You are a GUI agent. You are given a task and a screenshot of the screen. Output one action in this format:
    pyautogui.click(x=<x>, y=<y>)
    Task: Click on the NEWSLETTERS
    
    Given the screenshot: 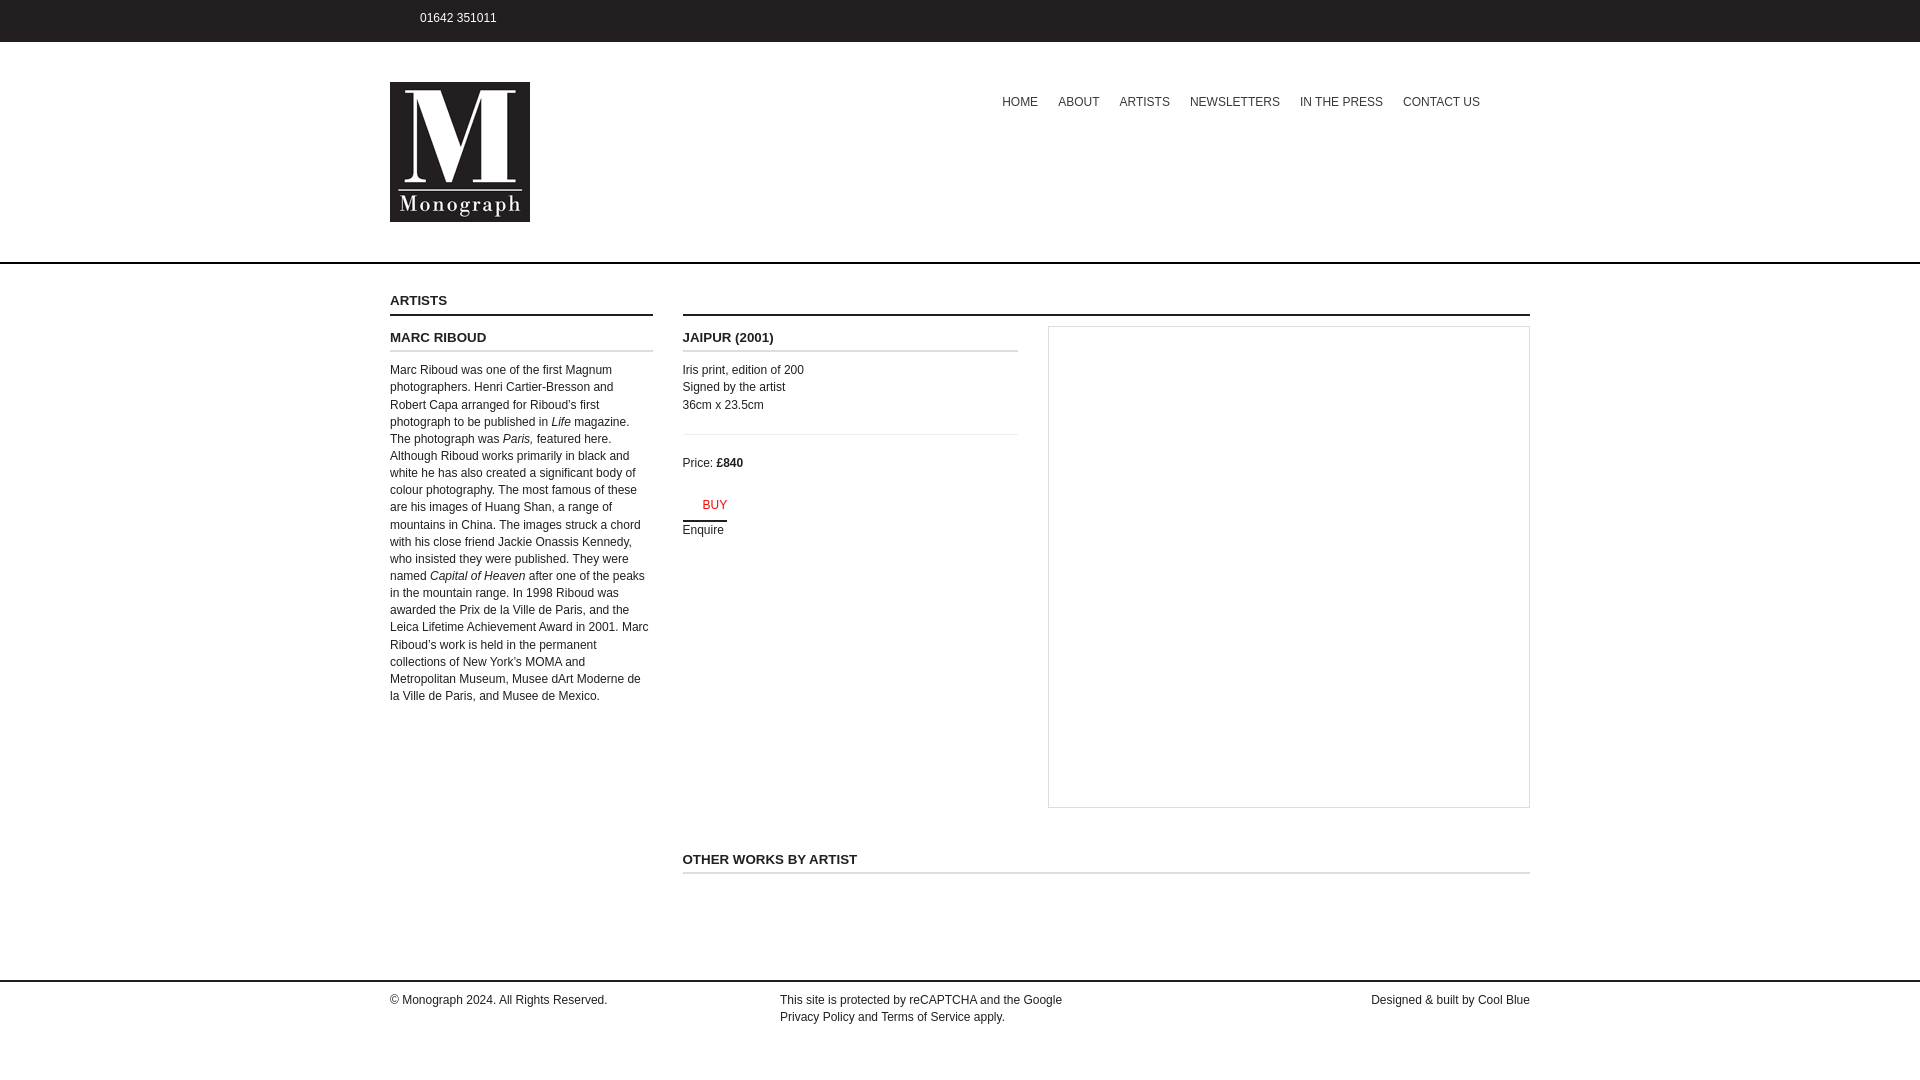 What is the action you would take?
    pyautogui.click(x=1235, y=102)
    